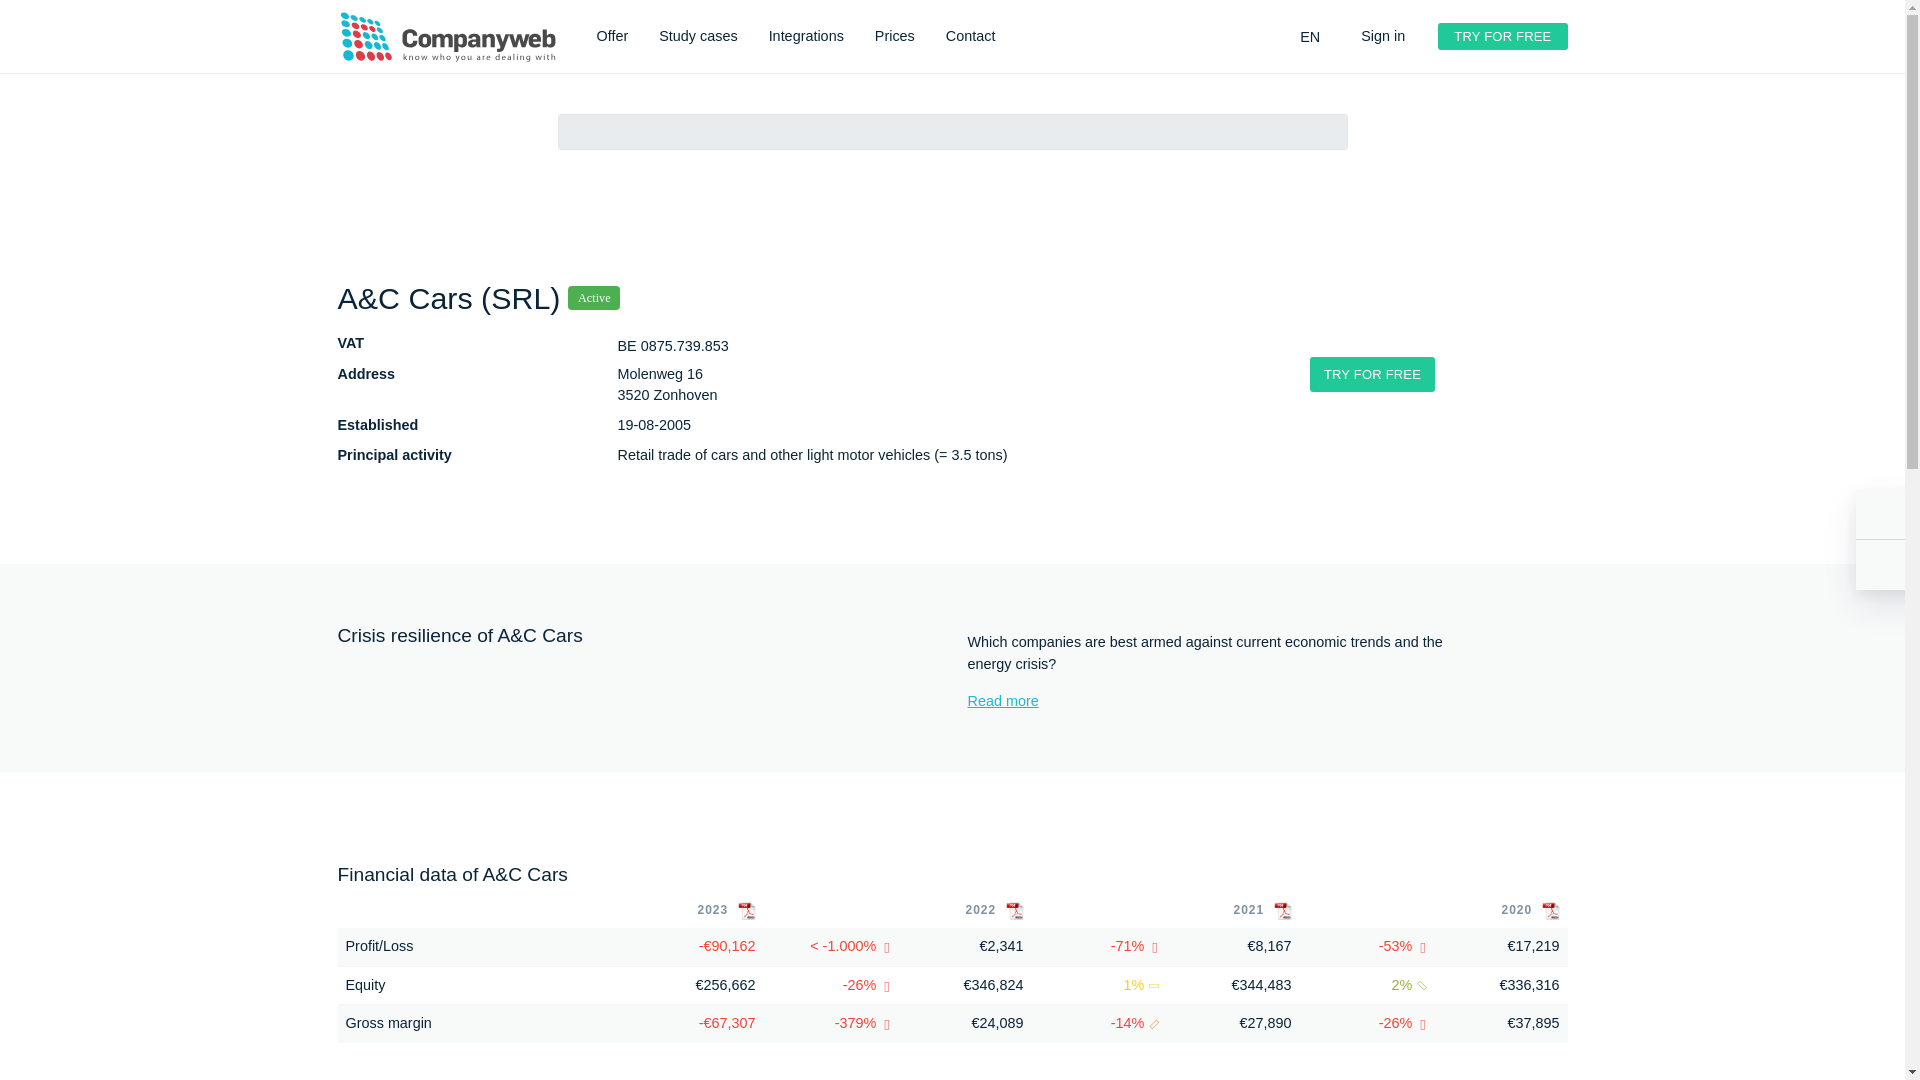 The height and width of the screenshot is (1080, 1920). Describe the element at coordinates (806, 37) in the screenshot. I see `Integrations` at that location.